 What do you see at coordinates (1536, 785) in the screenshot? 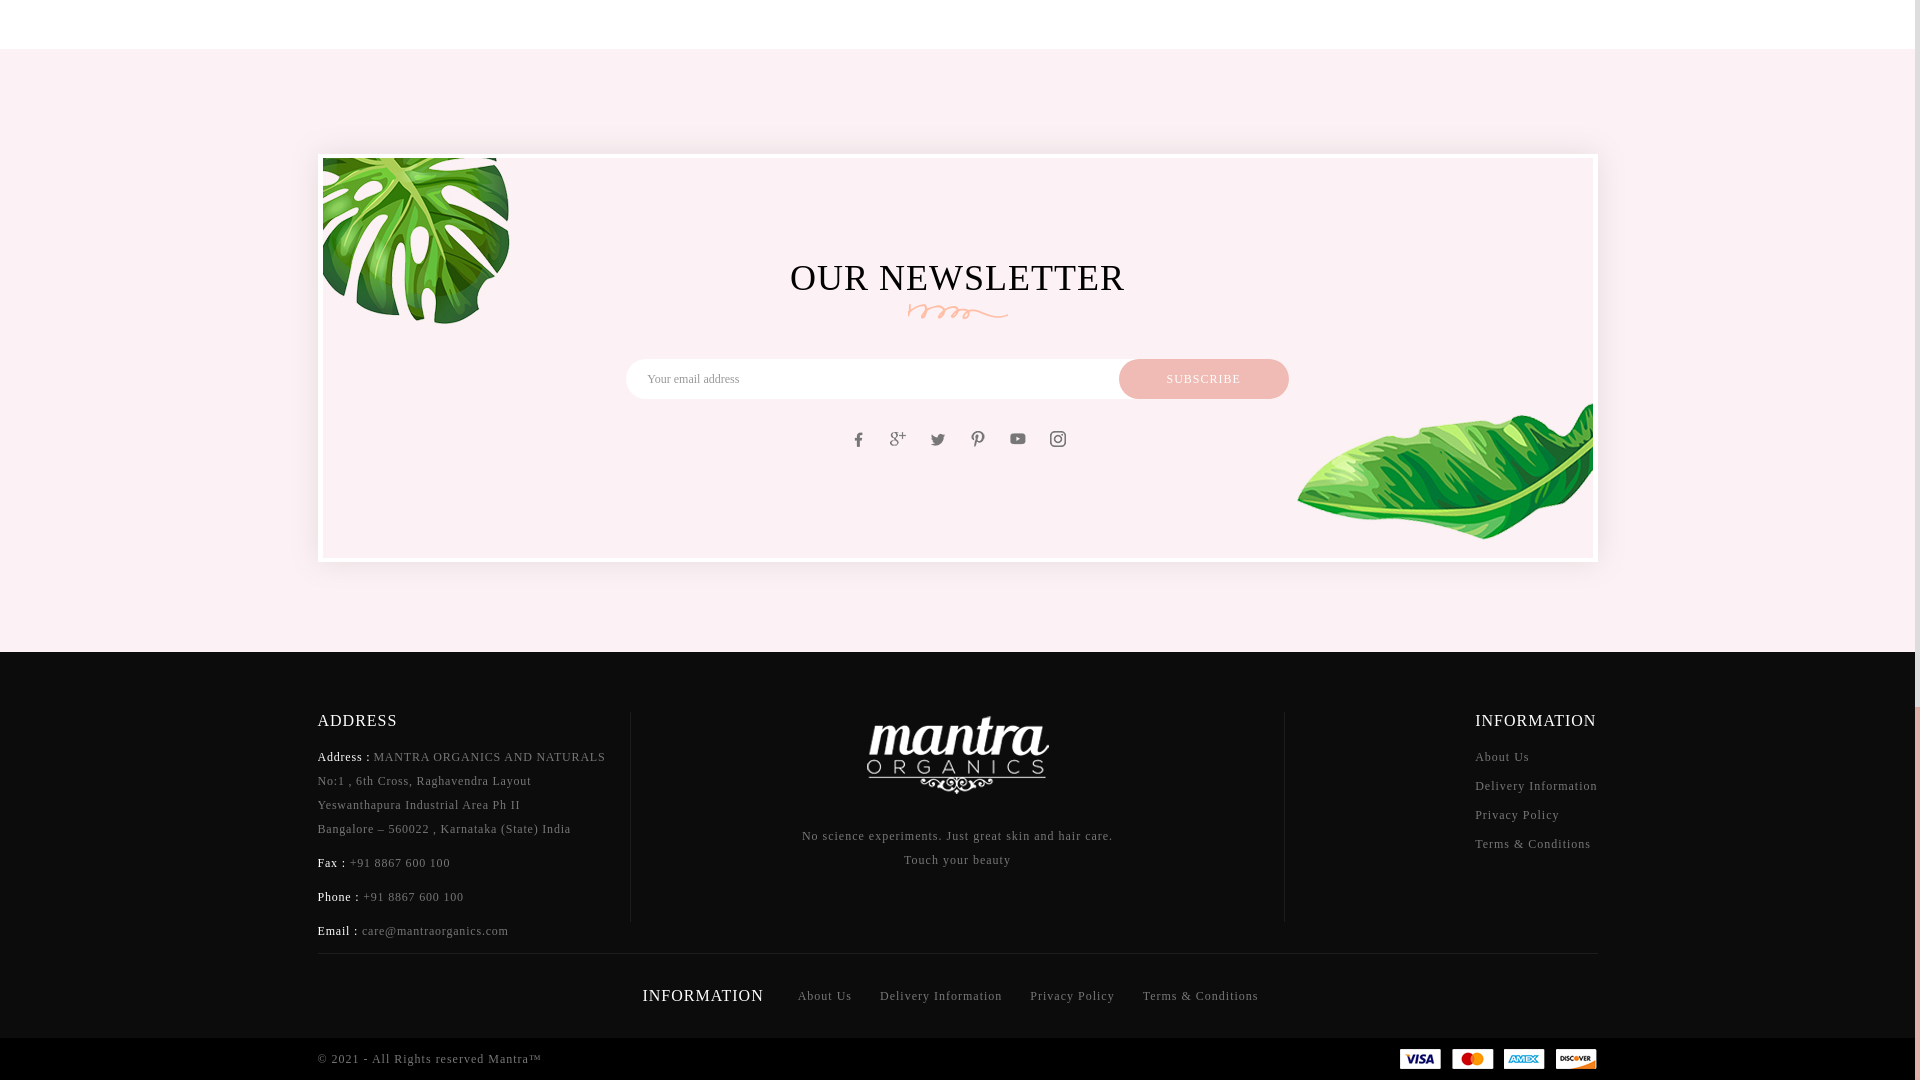
I see `Our terms and conditions of delivery` at bounding box center [1536, 785].